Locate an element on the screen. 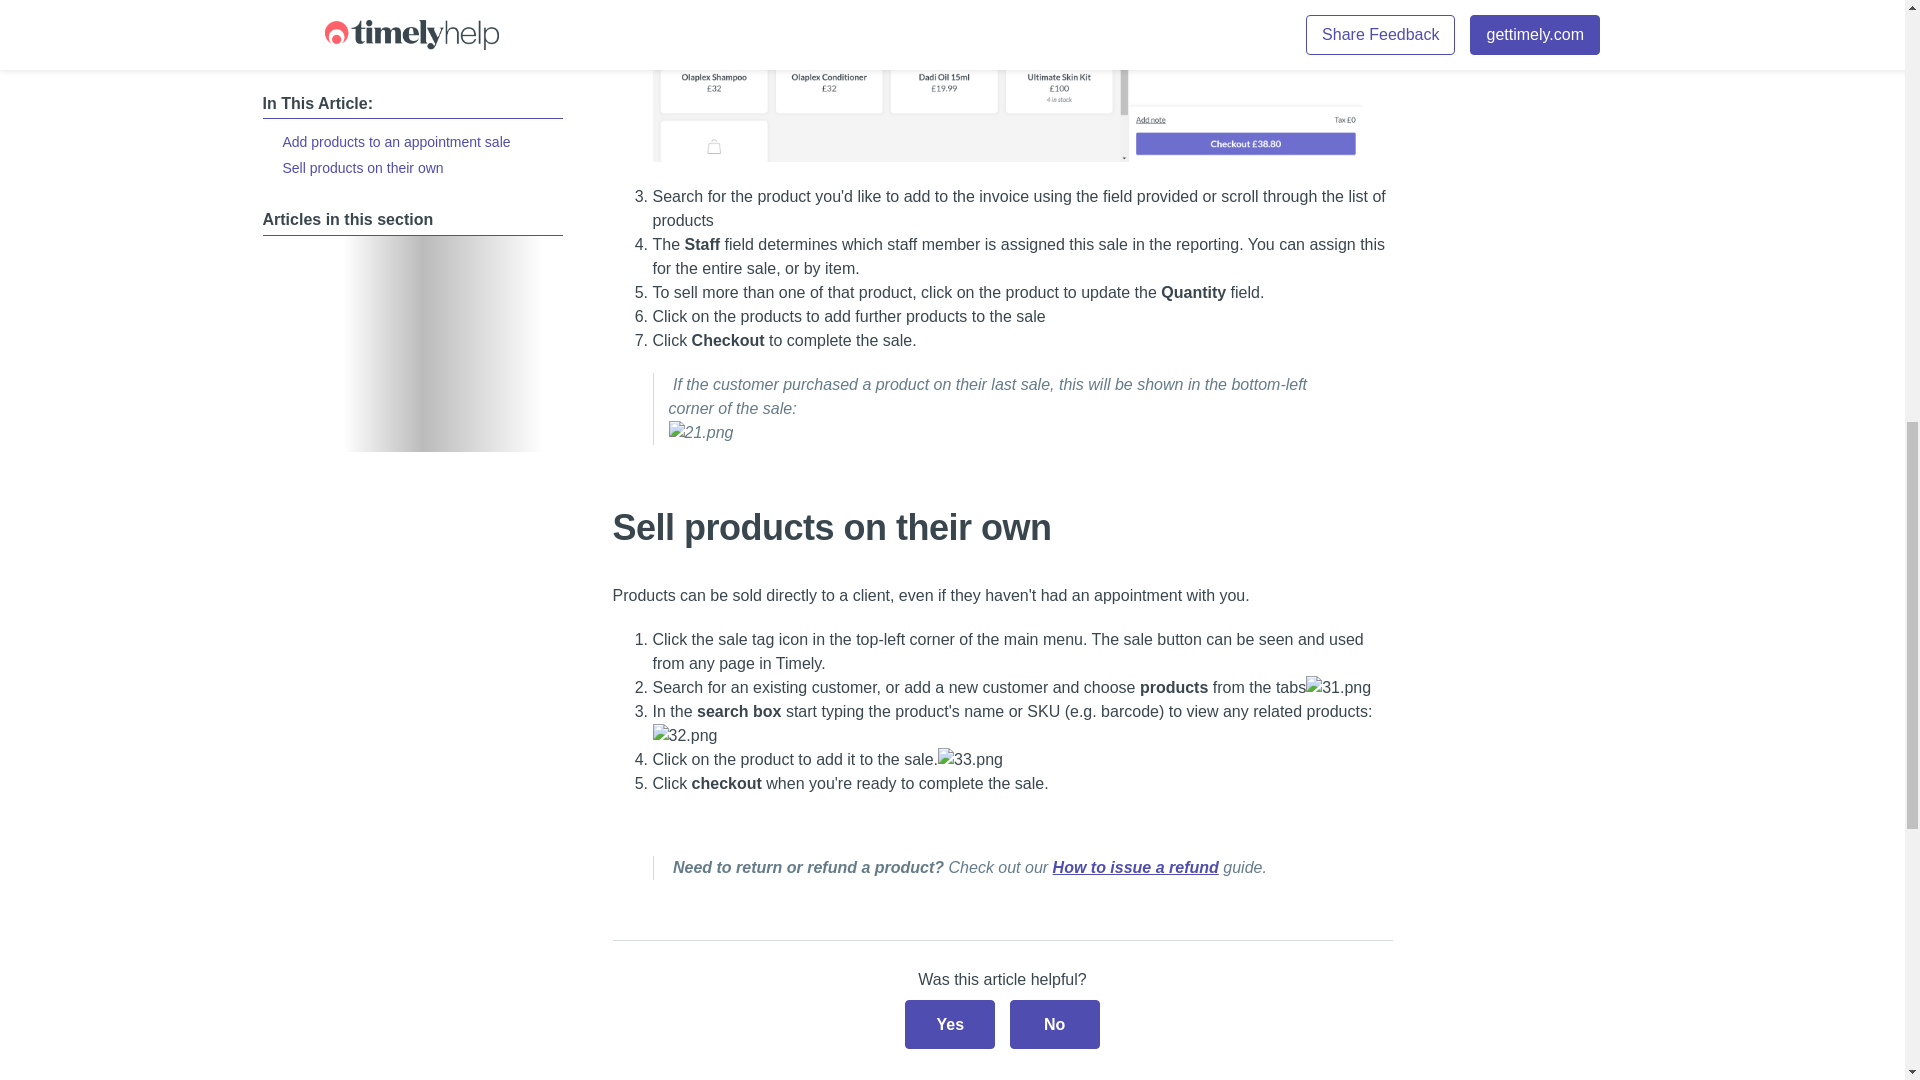 The width and height of the screenshot is (1920, 1080). How to issue a refund is located at coordinates (1136, 866).